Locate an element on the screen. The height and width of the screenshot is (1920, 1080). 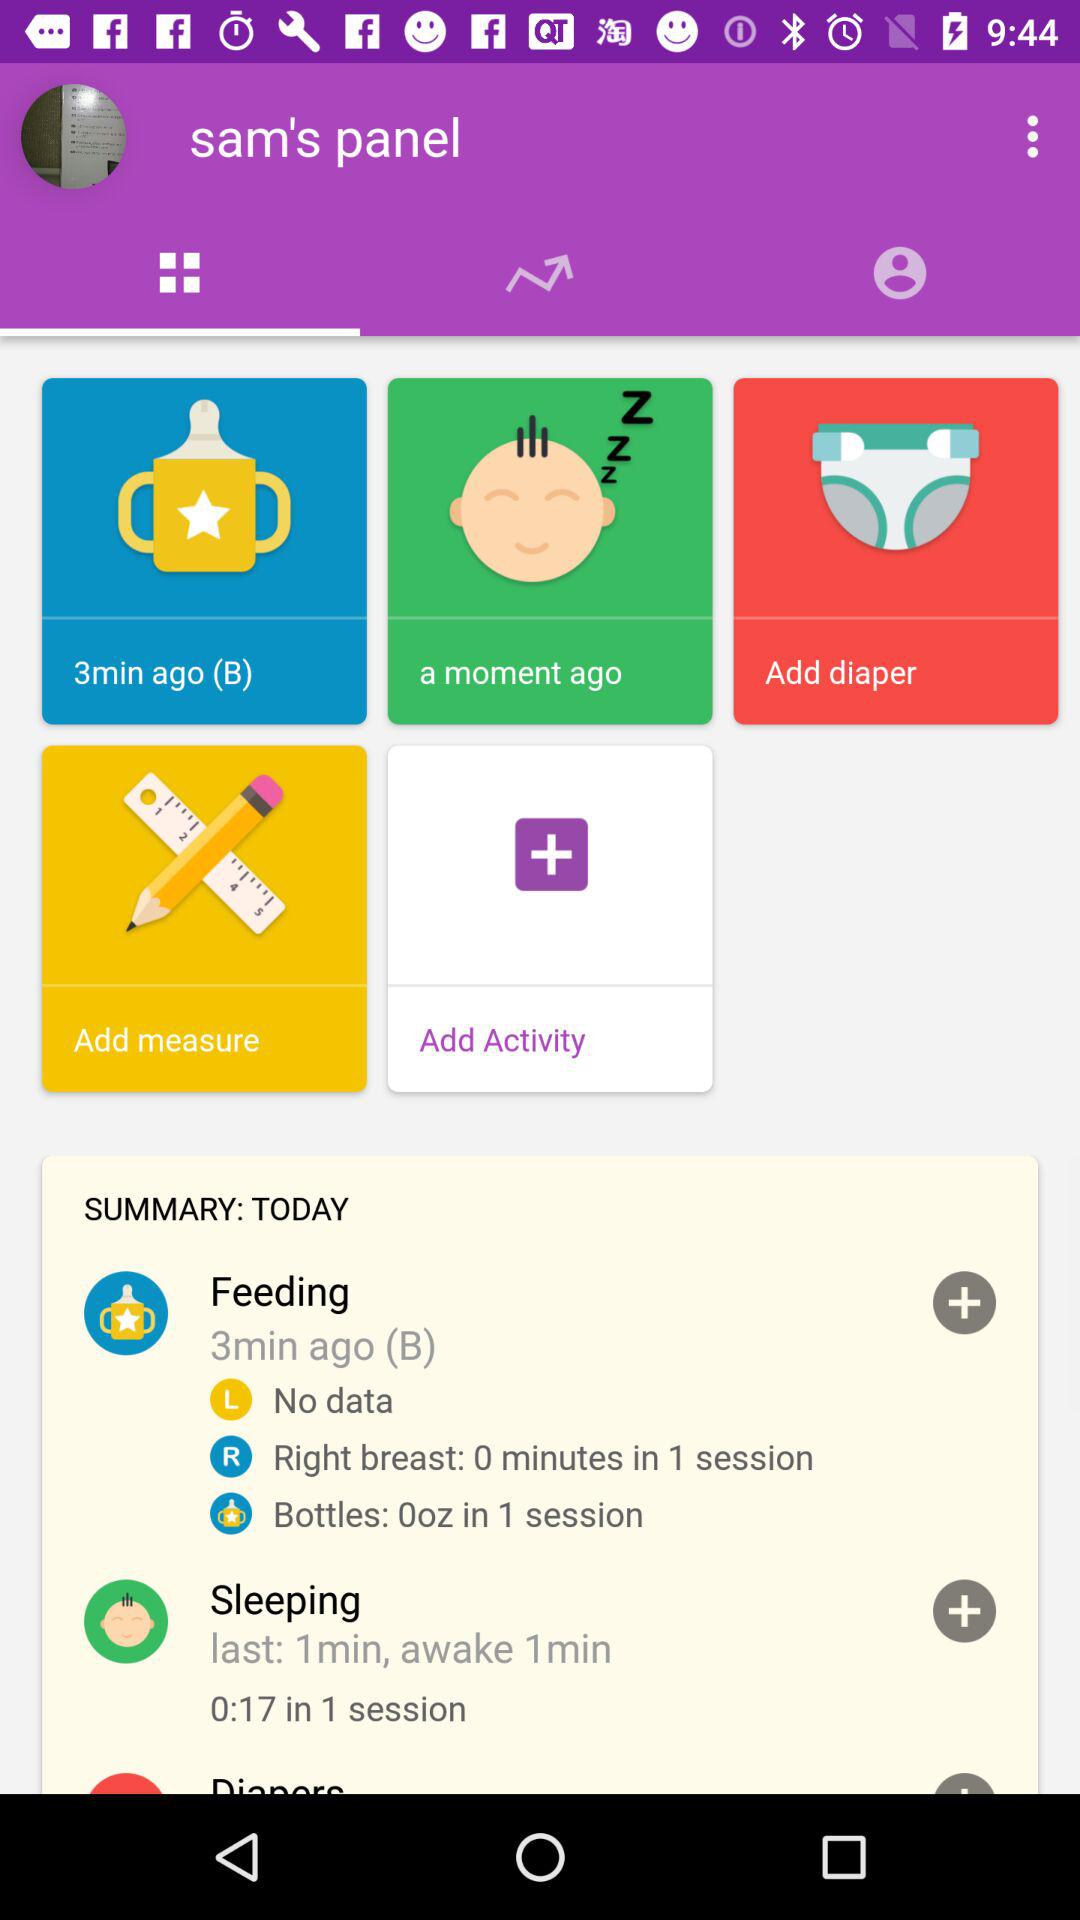
see details is located at coordinates (964, 1784).